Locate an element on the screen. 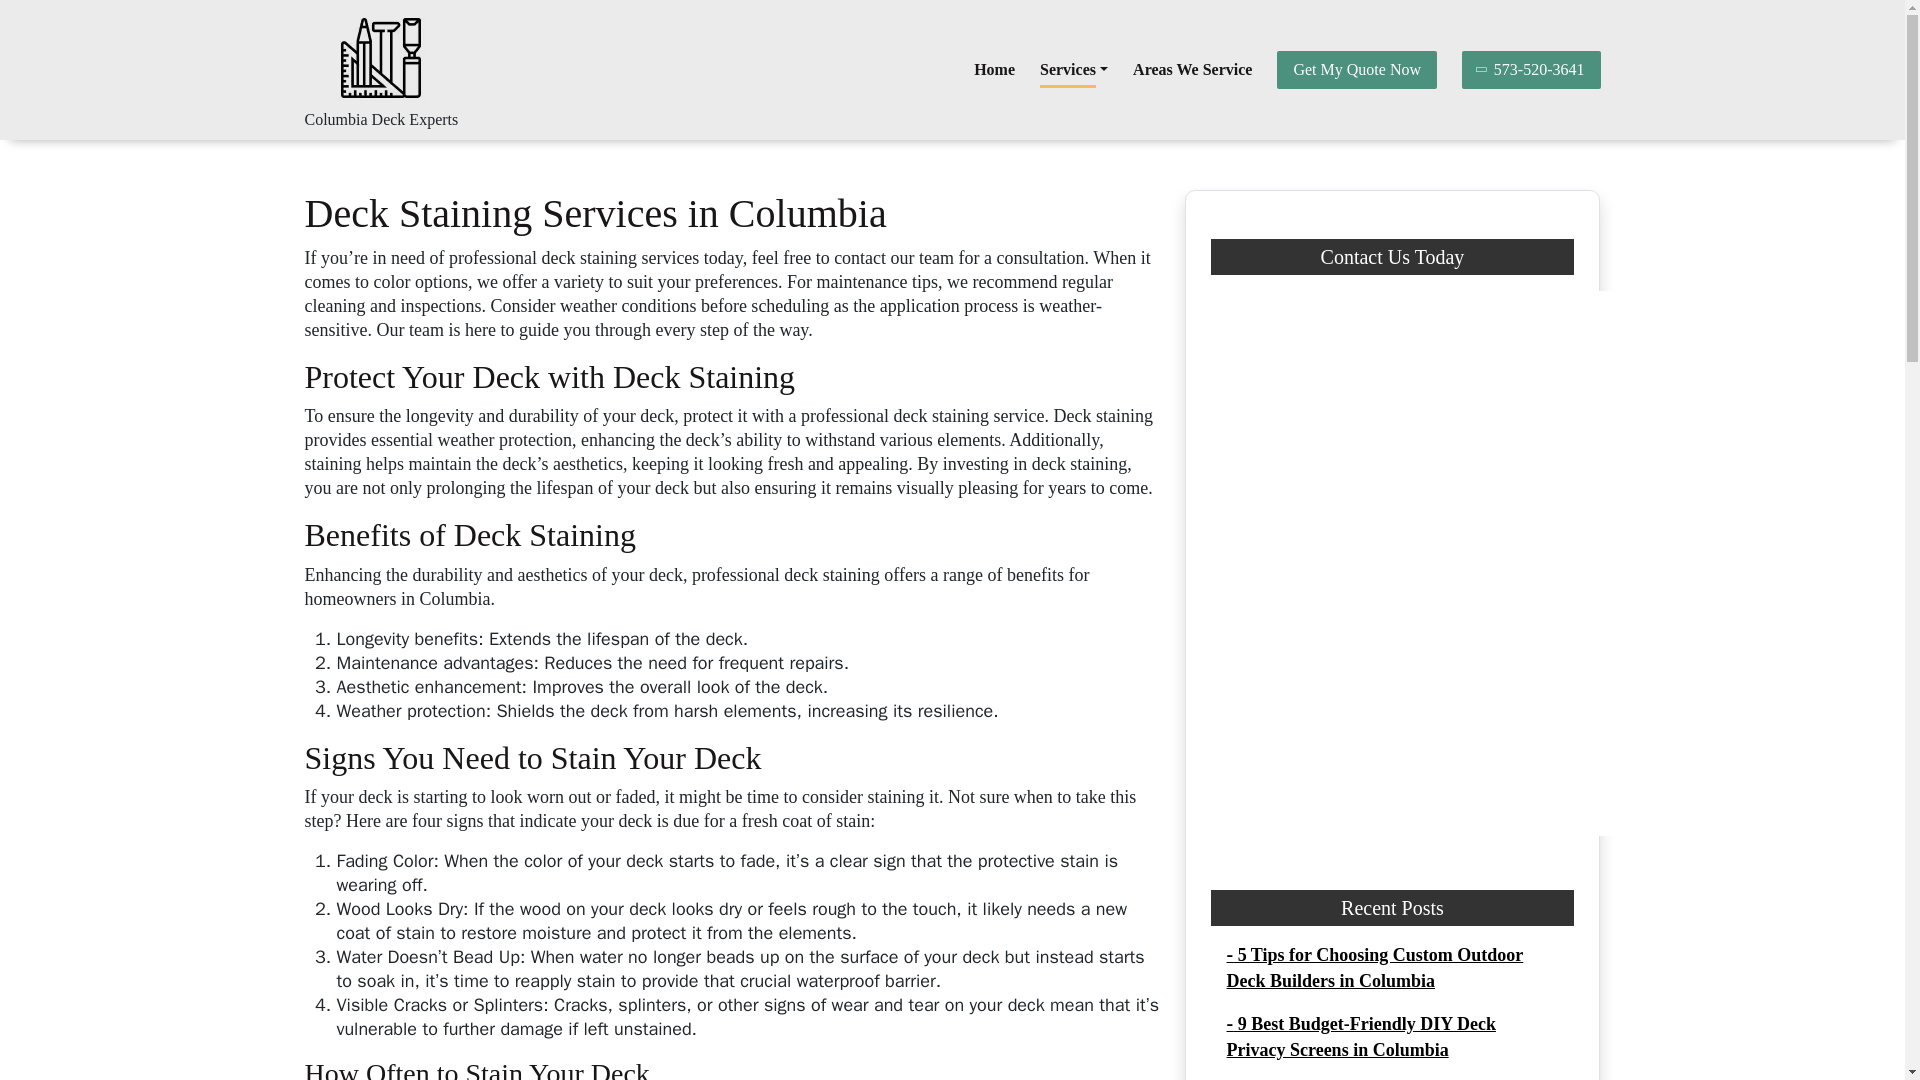  Get My Quote Now is located at coordinates (1356, 69).